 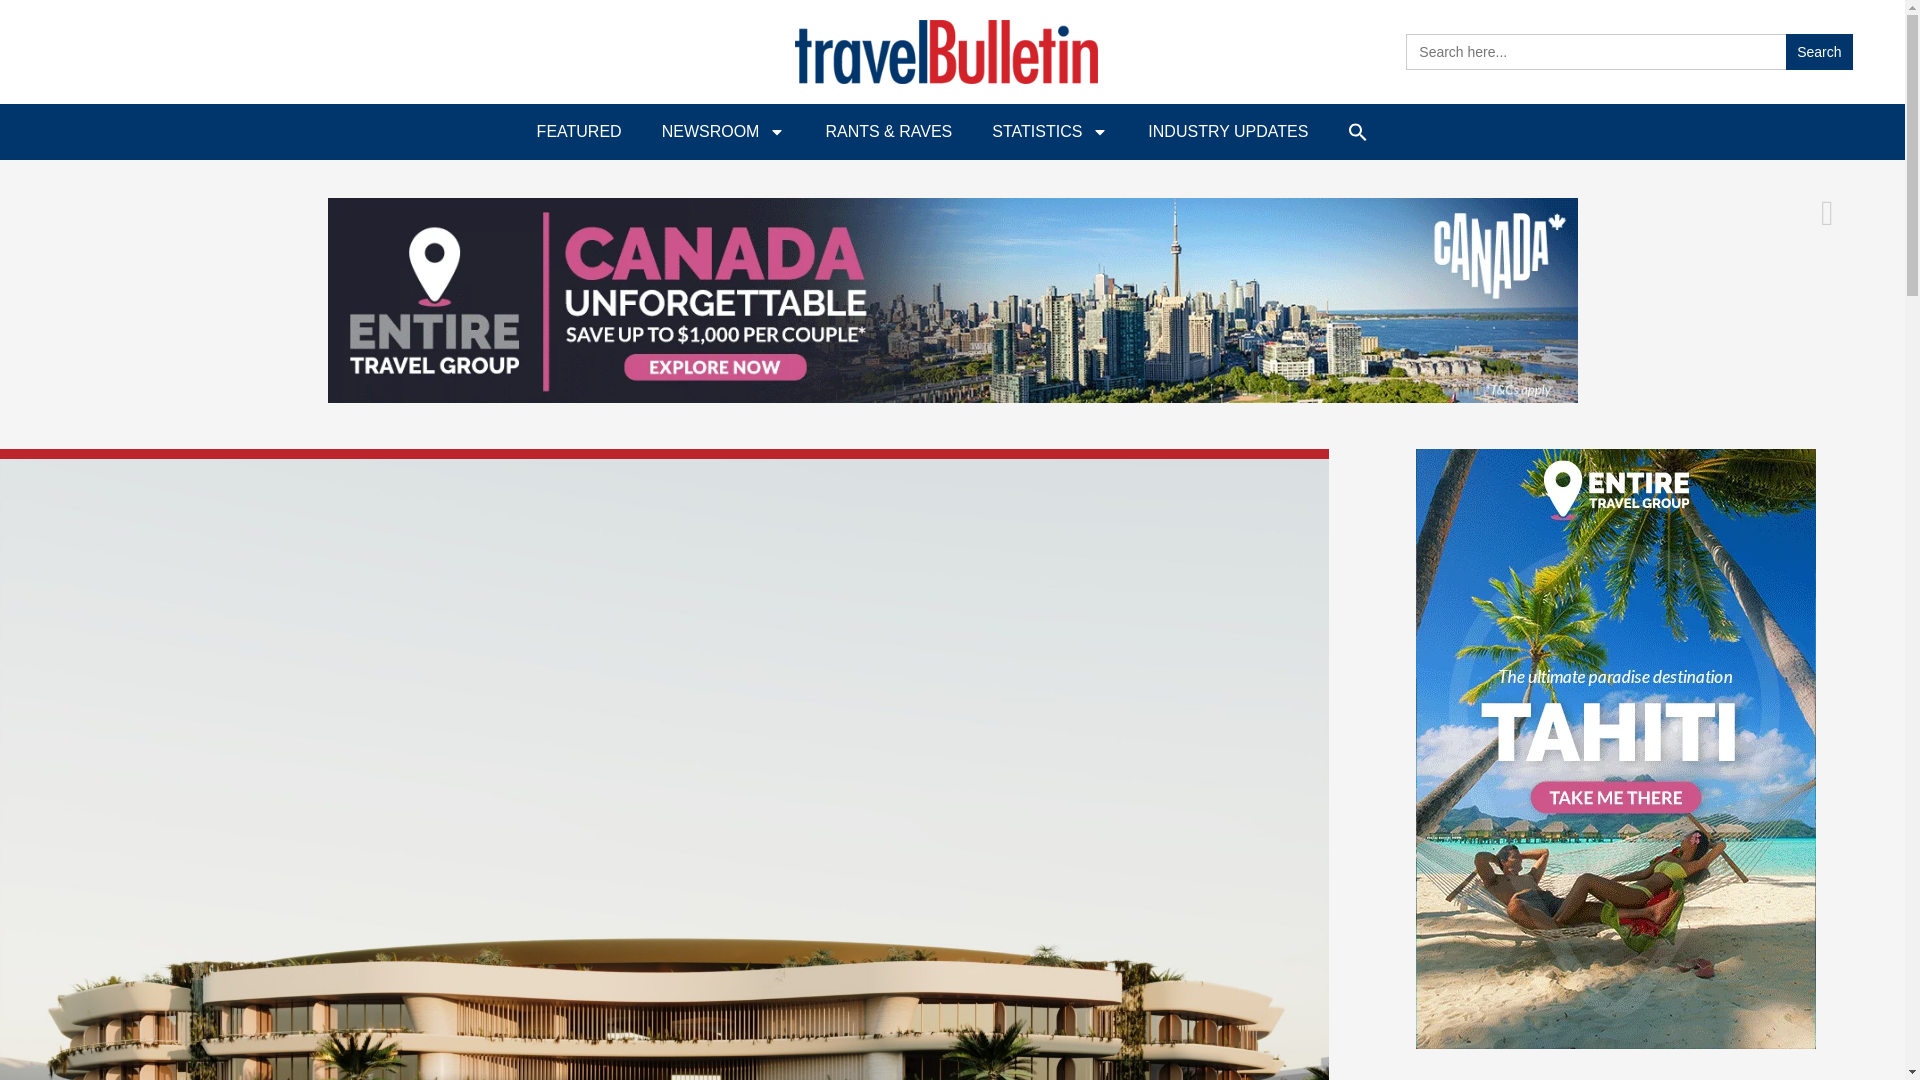 I want to click on Search, so click(x=1818, y=52).